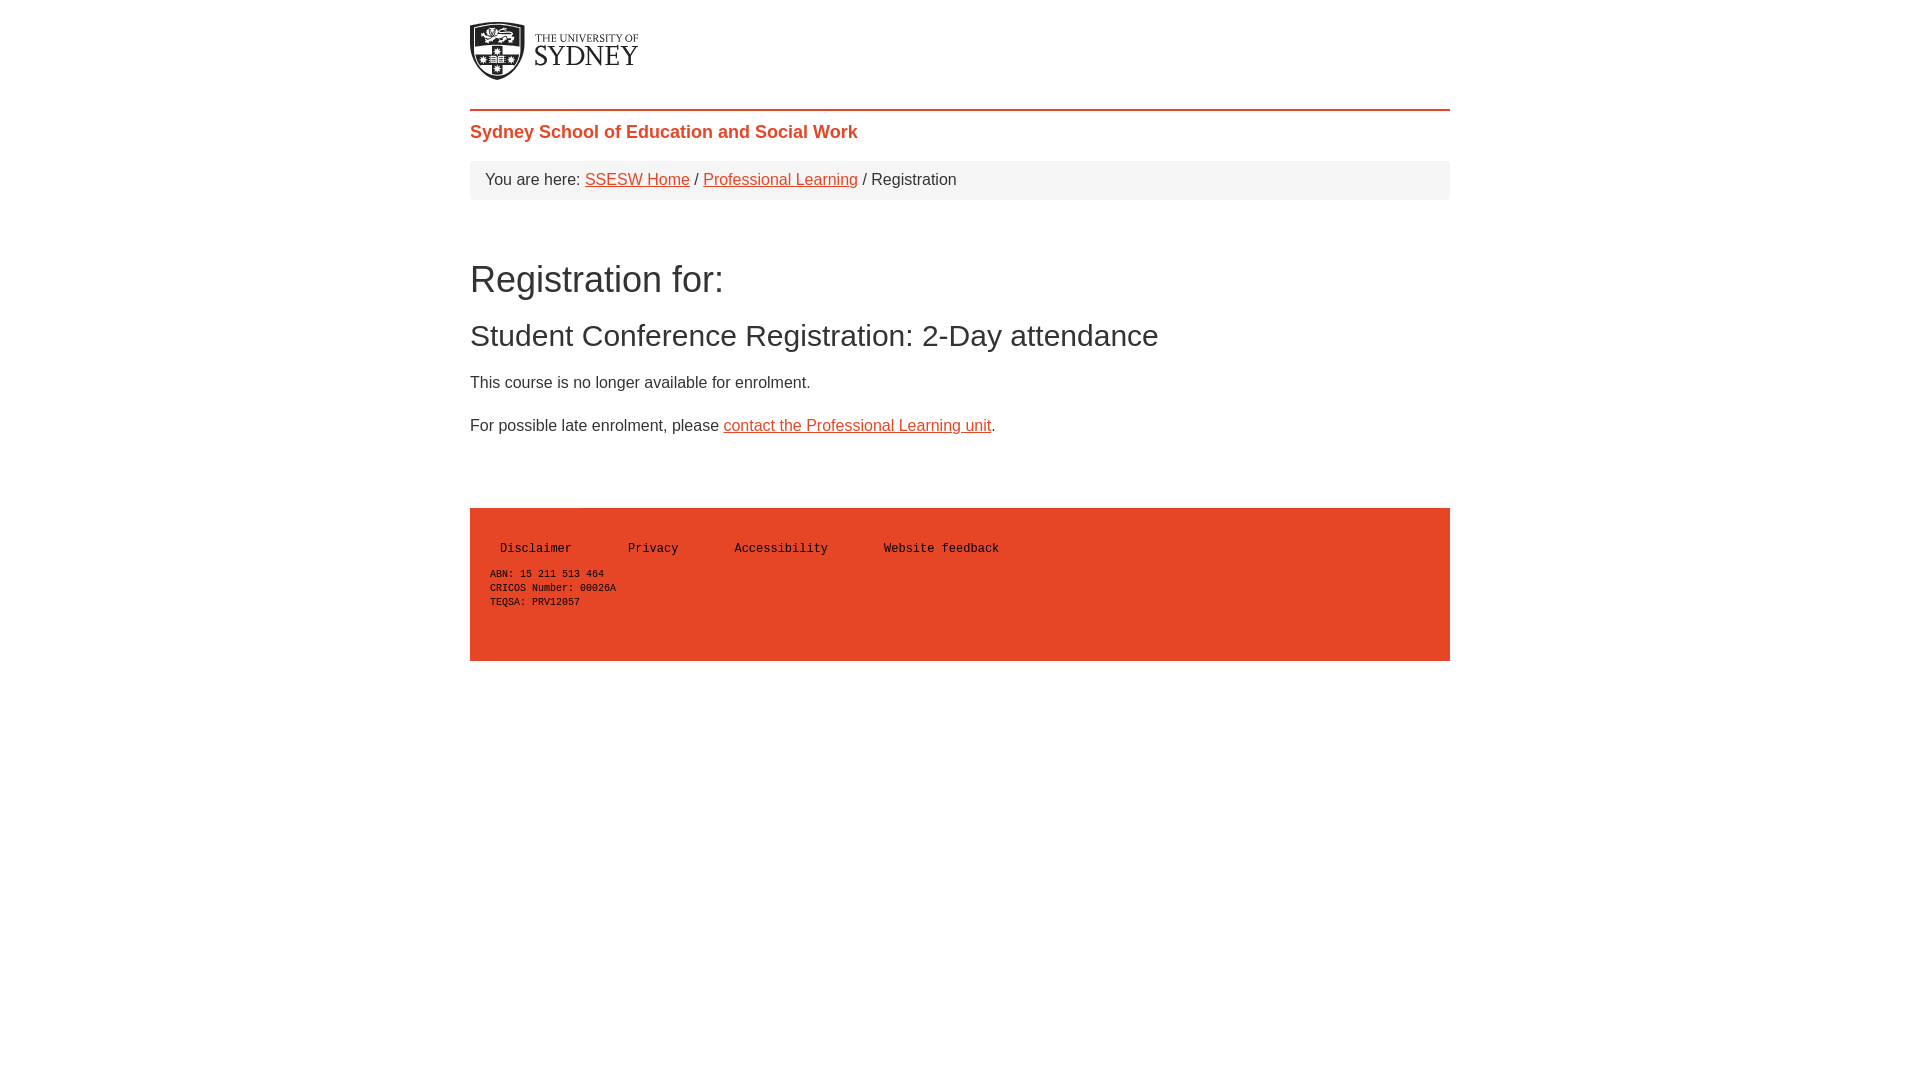 This screenshot has width=1920, height=1080. What do you see at coordinates (638, 180) in the screenshot?
I see `SSESW Home` at bounding box center [638, 180].